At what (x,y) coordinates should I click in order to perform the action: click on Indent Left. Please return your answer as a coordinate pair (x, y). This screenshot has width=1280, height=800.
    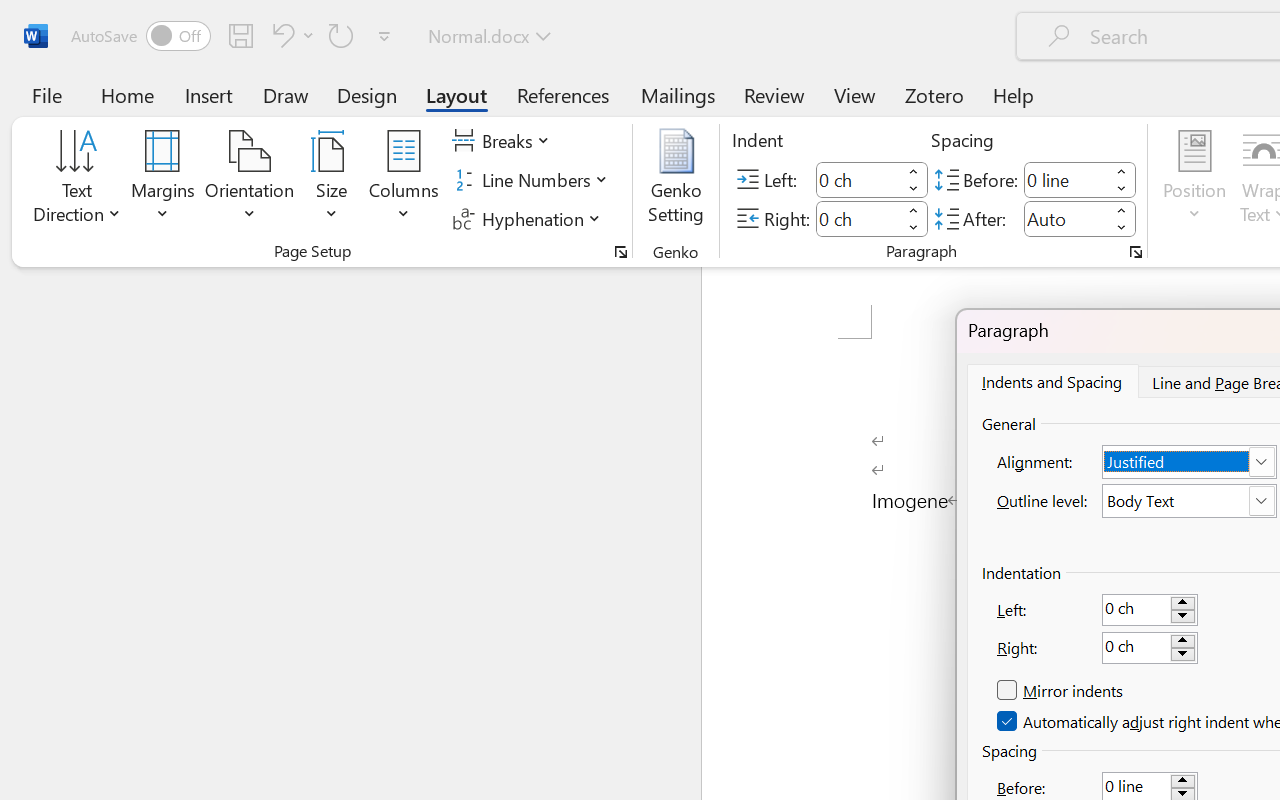
    Looking at the image, I should click on (858, 180).